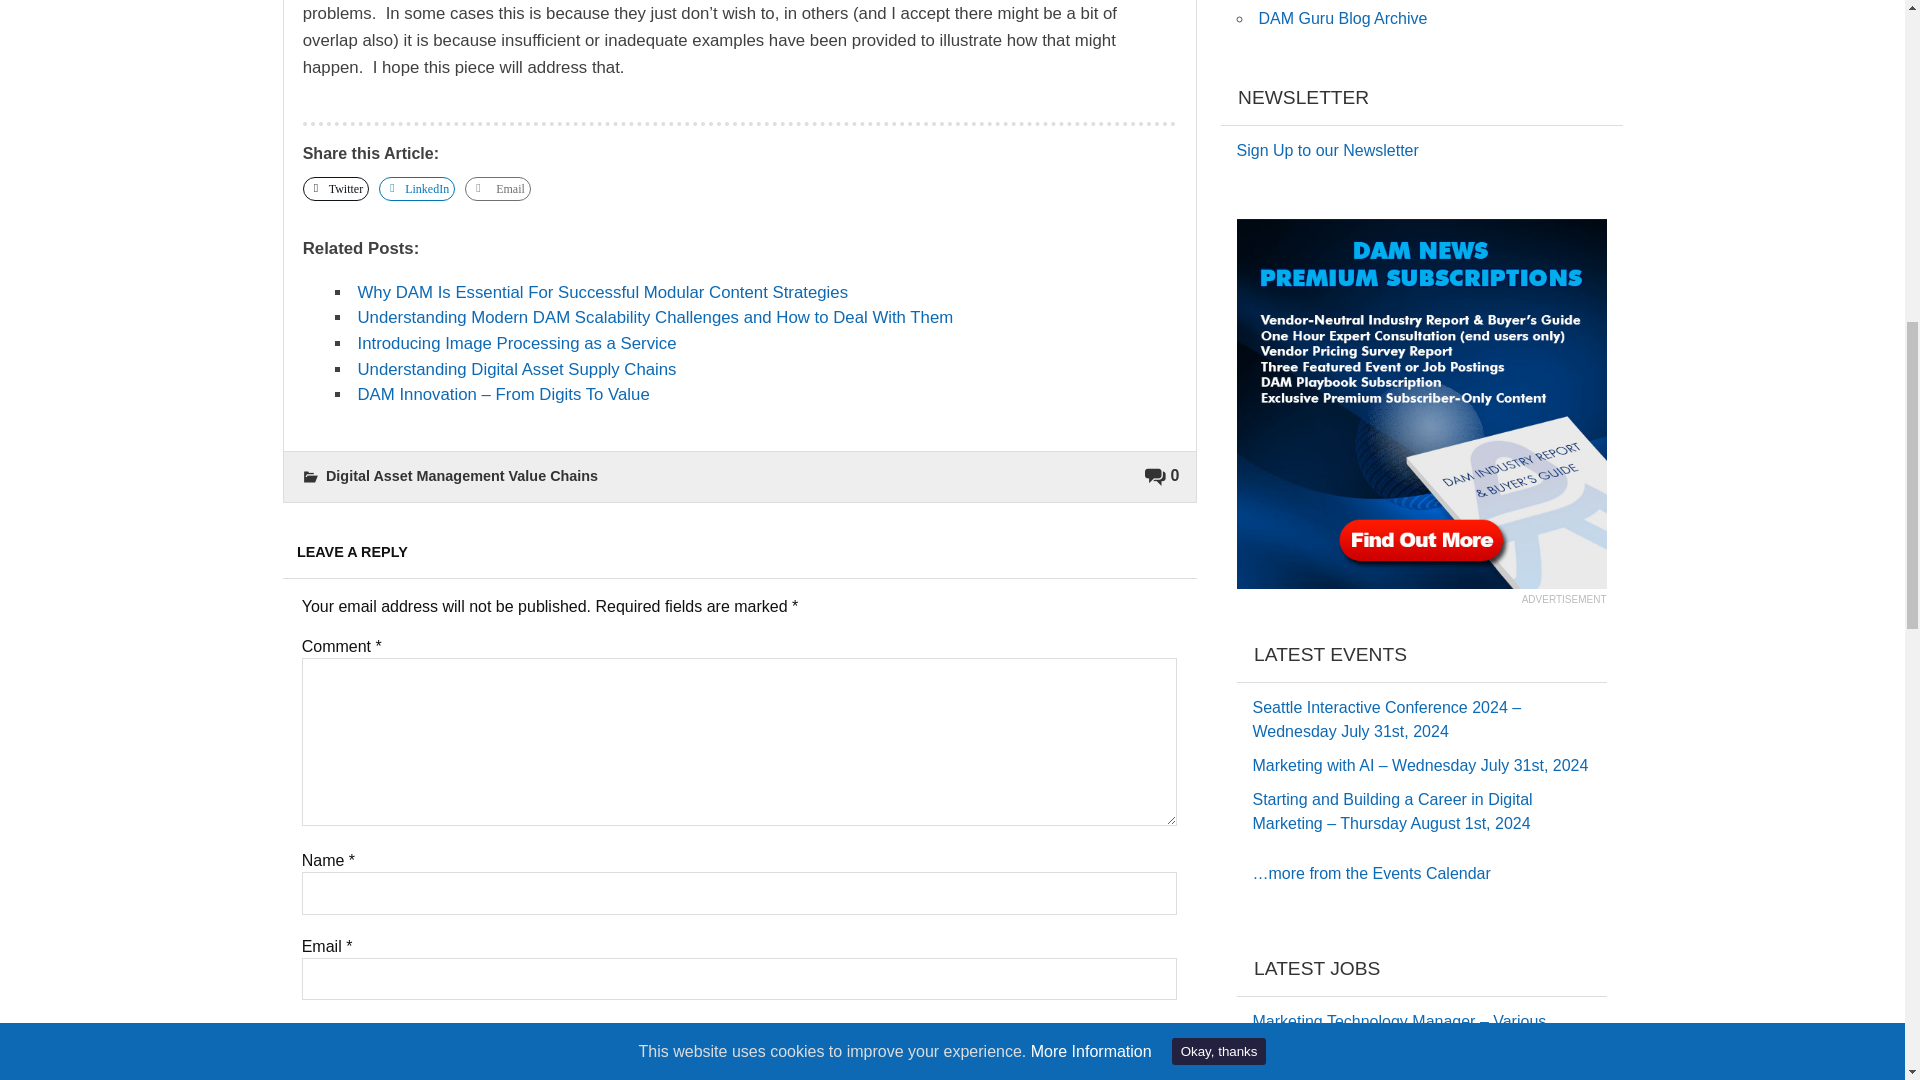 Image resolution: width=1920 pixels, height=1080 pixels. I want to click on Twitter, so click(336, 188).